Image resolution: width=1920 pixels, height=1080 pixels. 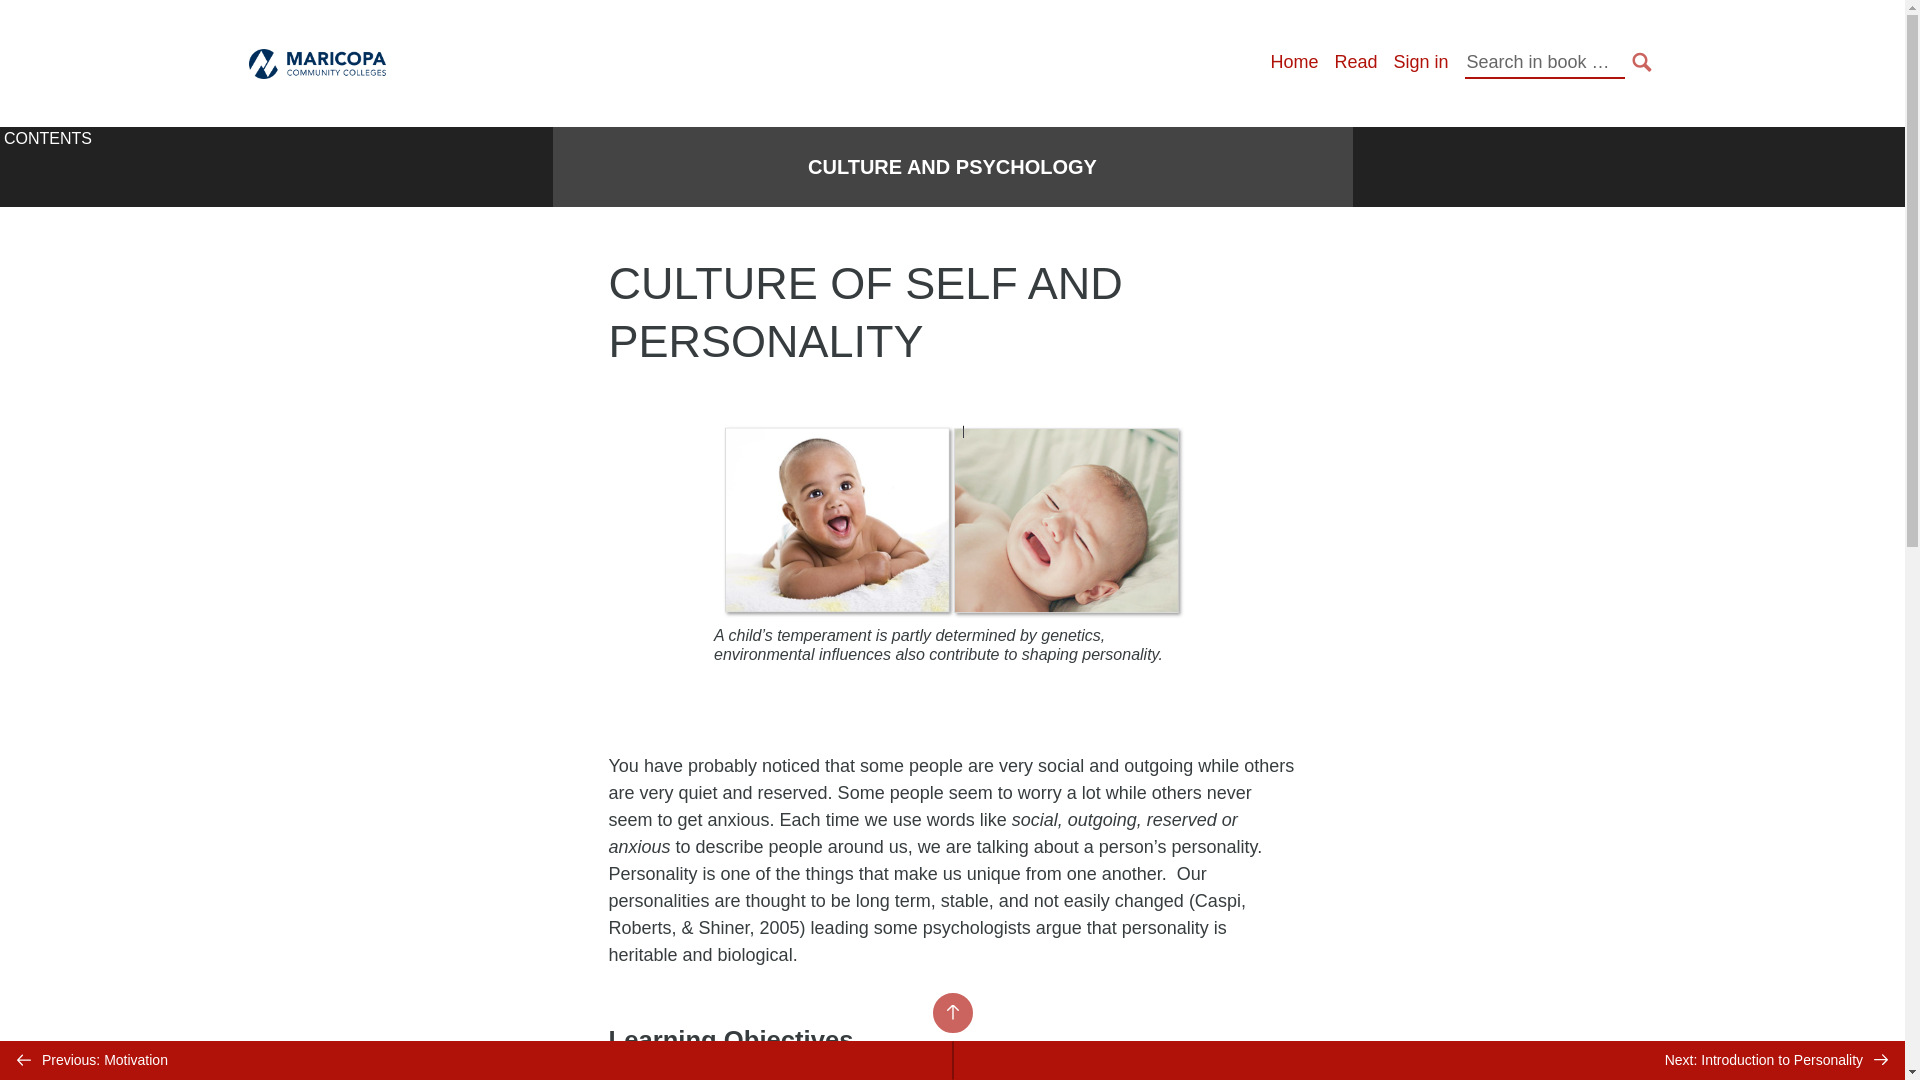 I want to click on Read, so click(x=1355, y=62).